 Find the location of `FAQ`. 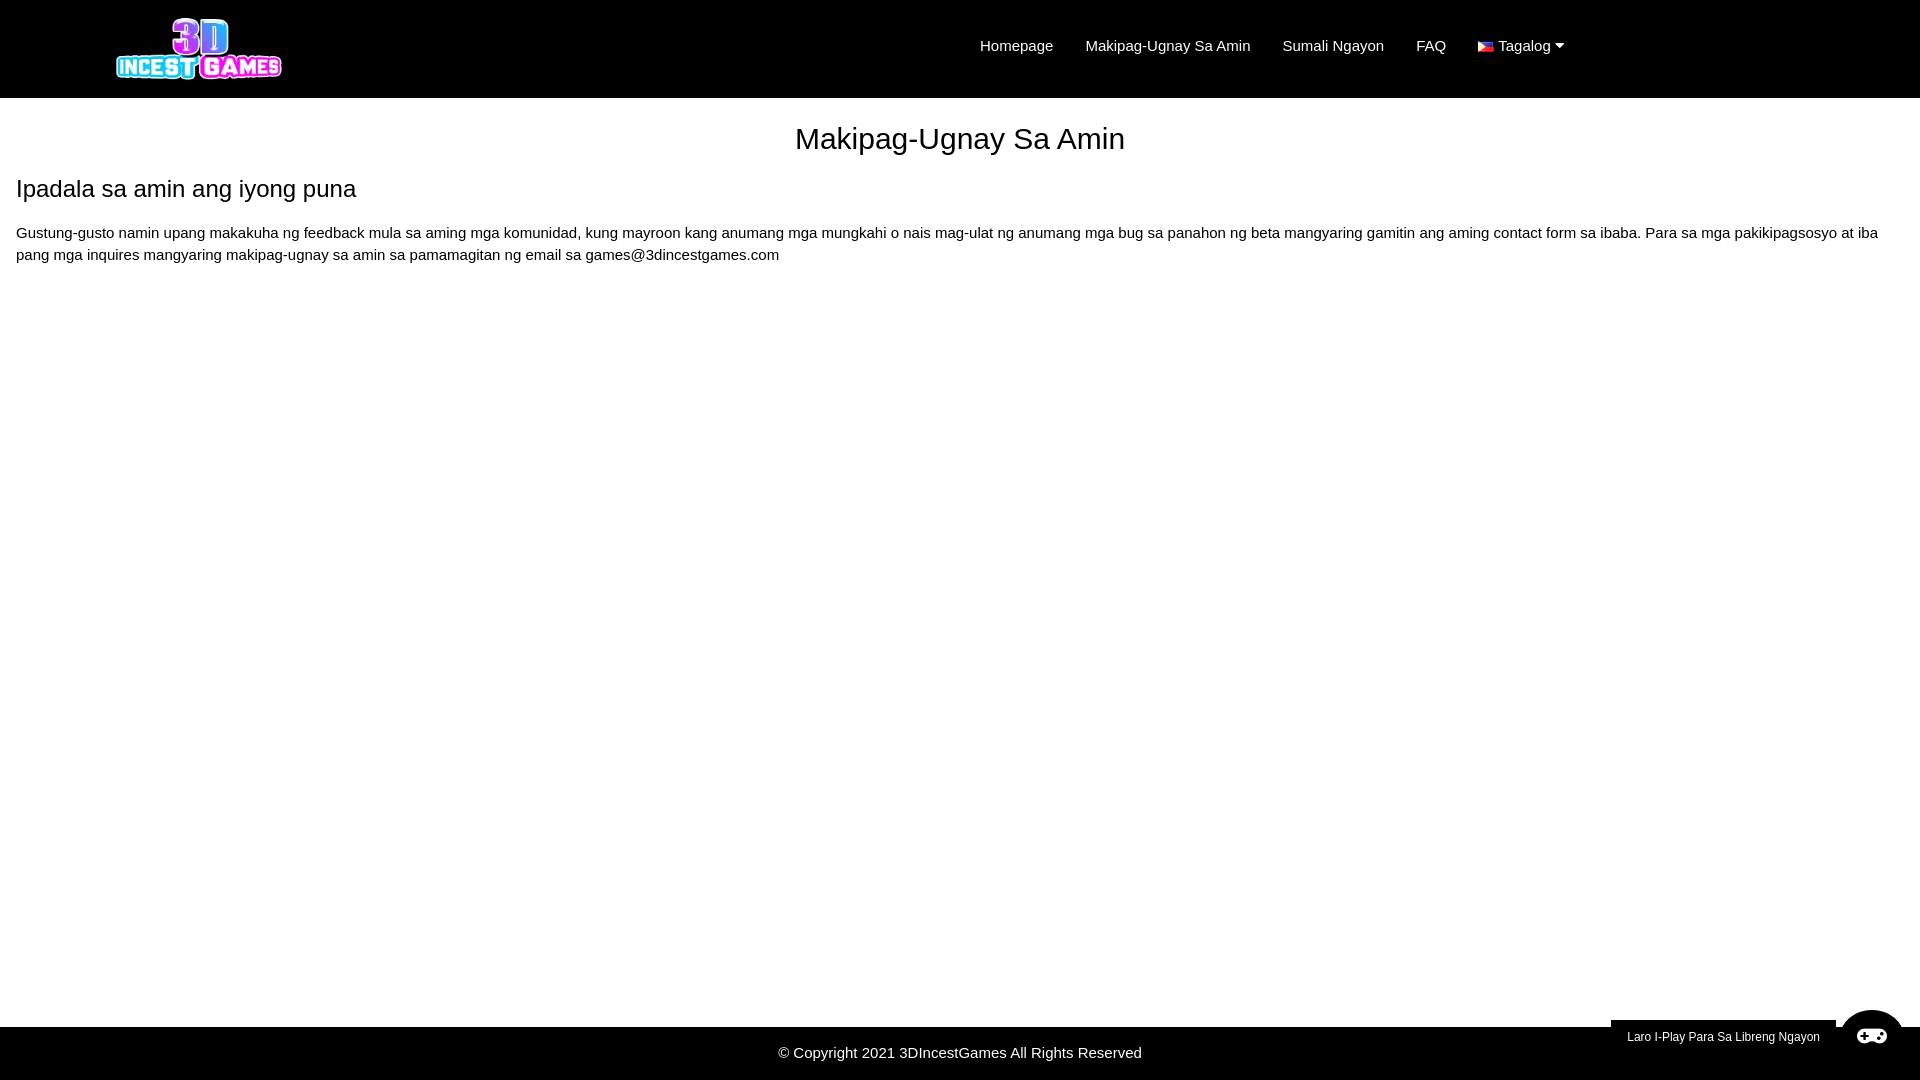

FAQ is located at coordinates (1431, 46).